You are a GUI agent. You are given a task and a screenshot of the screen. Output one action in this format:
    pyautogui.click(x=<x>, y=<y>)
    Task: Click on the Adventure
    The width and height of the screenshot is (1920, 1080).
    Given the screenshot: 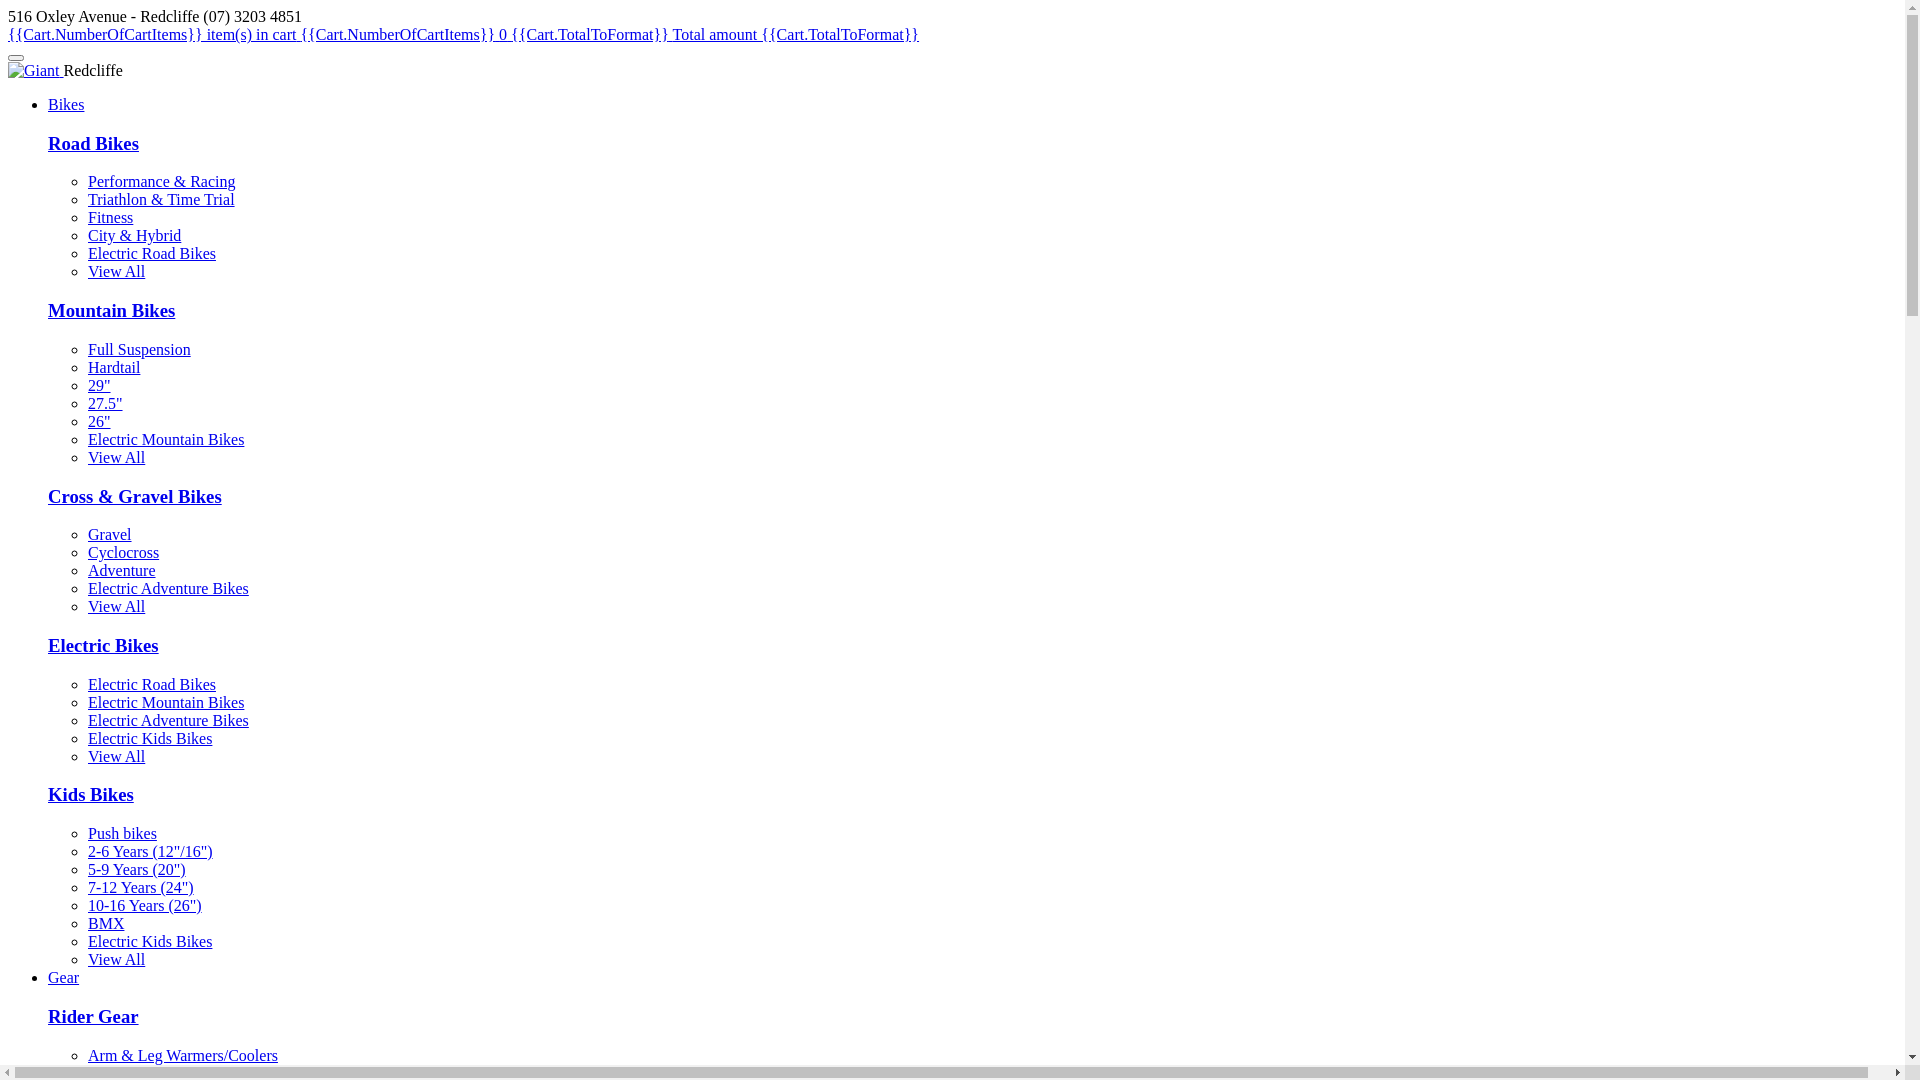 What is the action you would take?
    pyautogui.click(x=122, y=570)
    